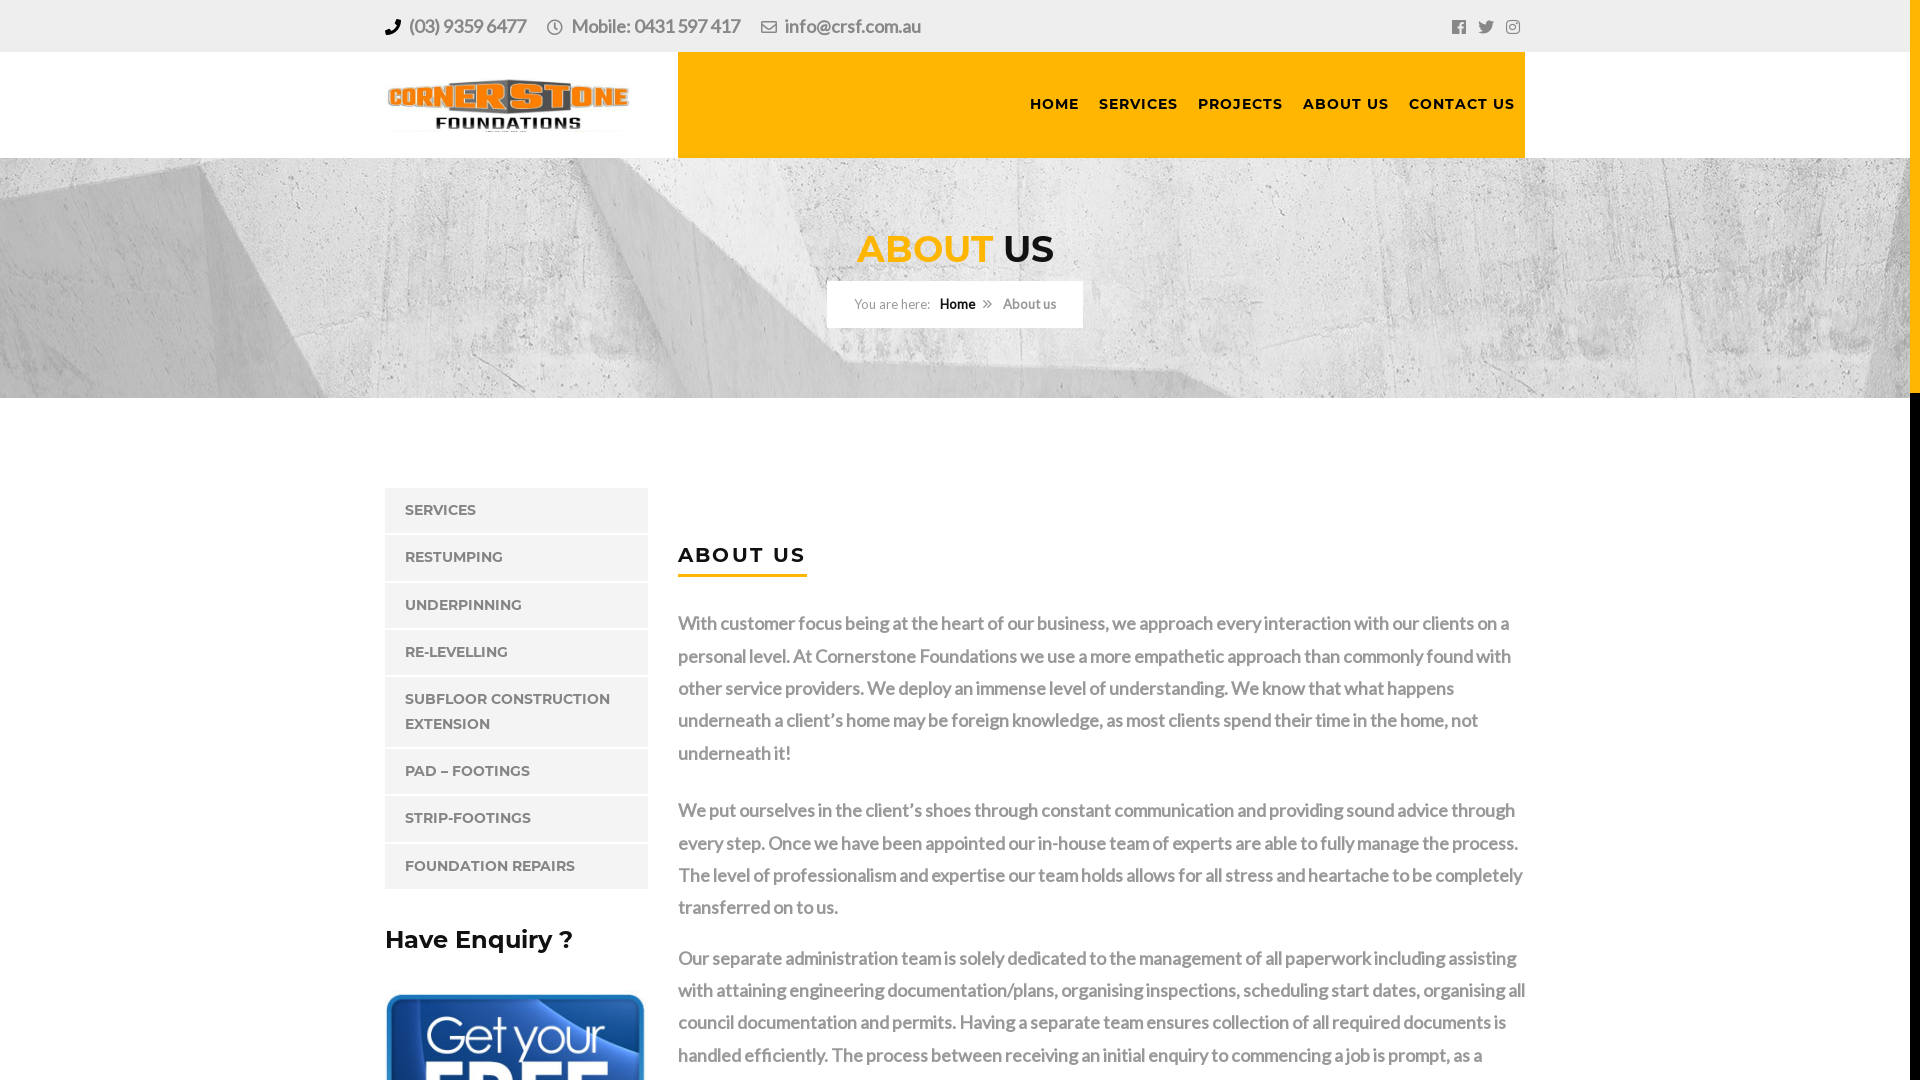 This screenshot has width=1920, height=1080. I want to click on RE-LEVELLING, so click(516, 652).